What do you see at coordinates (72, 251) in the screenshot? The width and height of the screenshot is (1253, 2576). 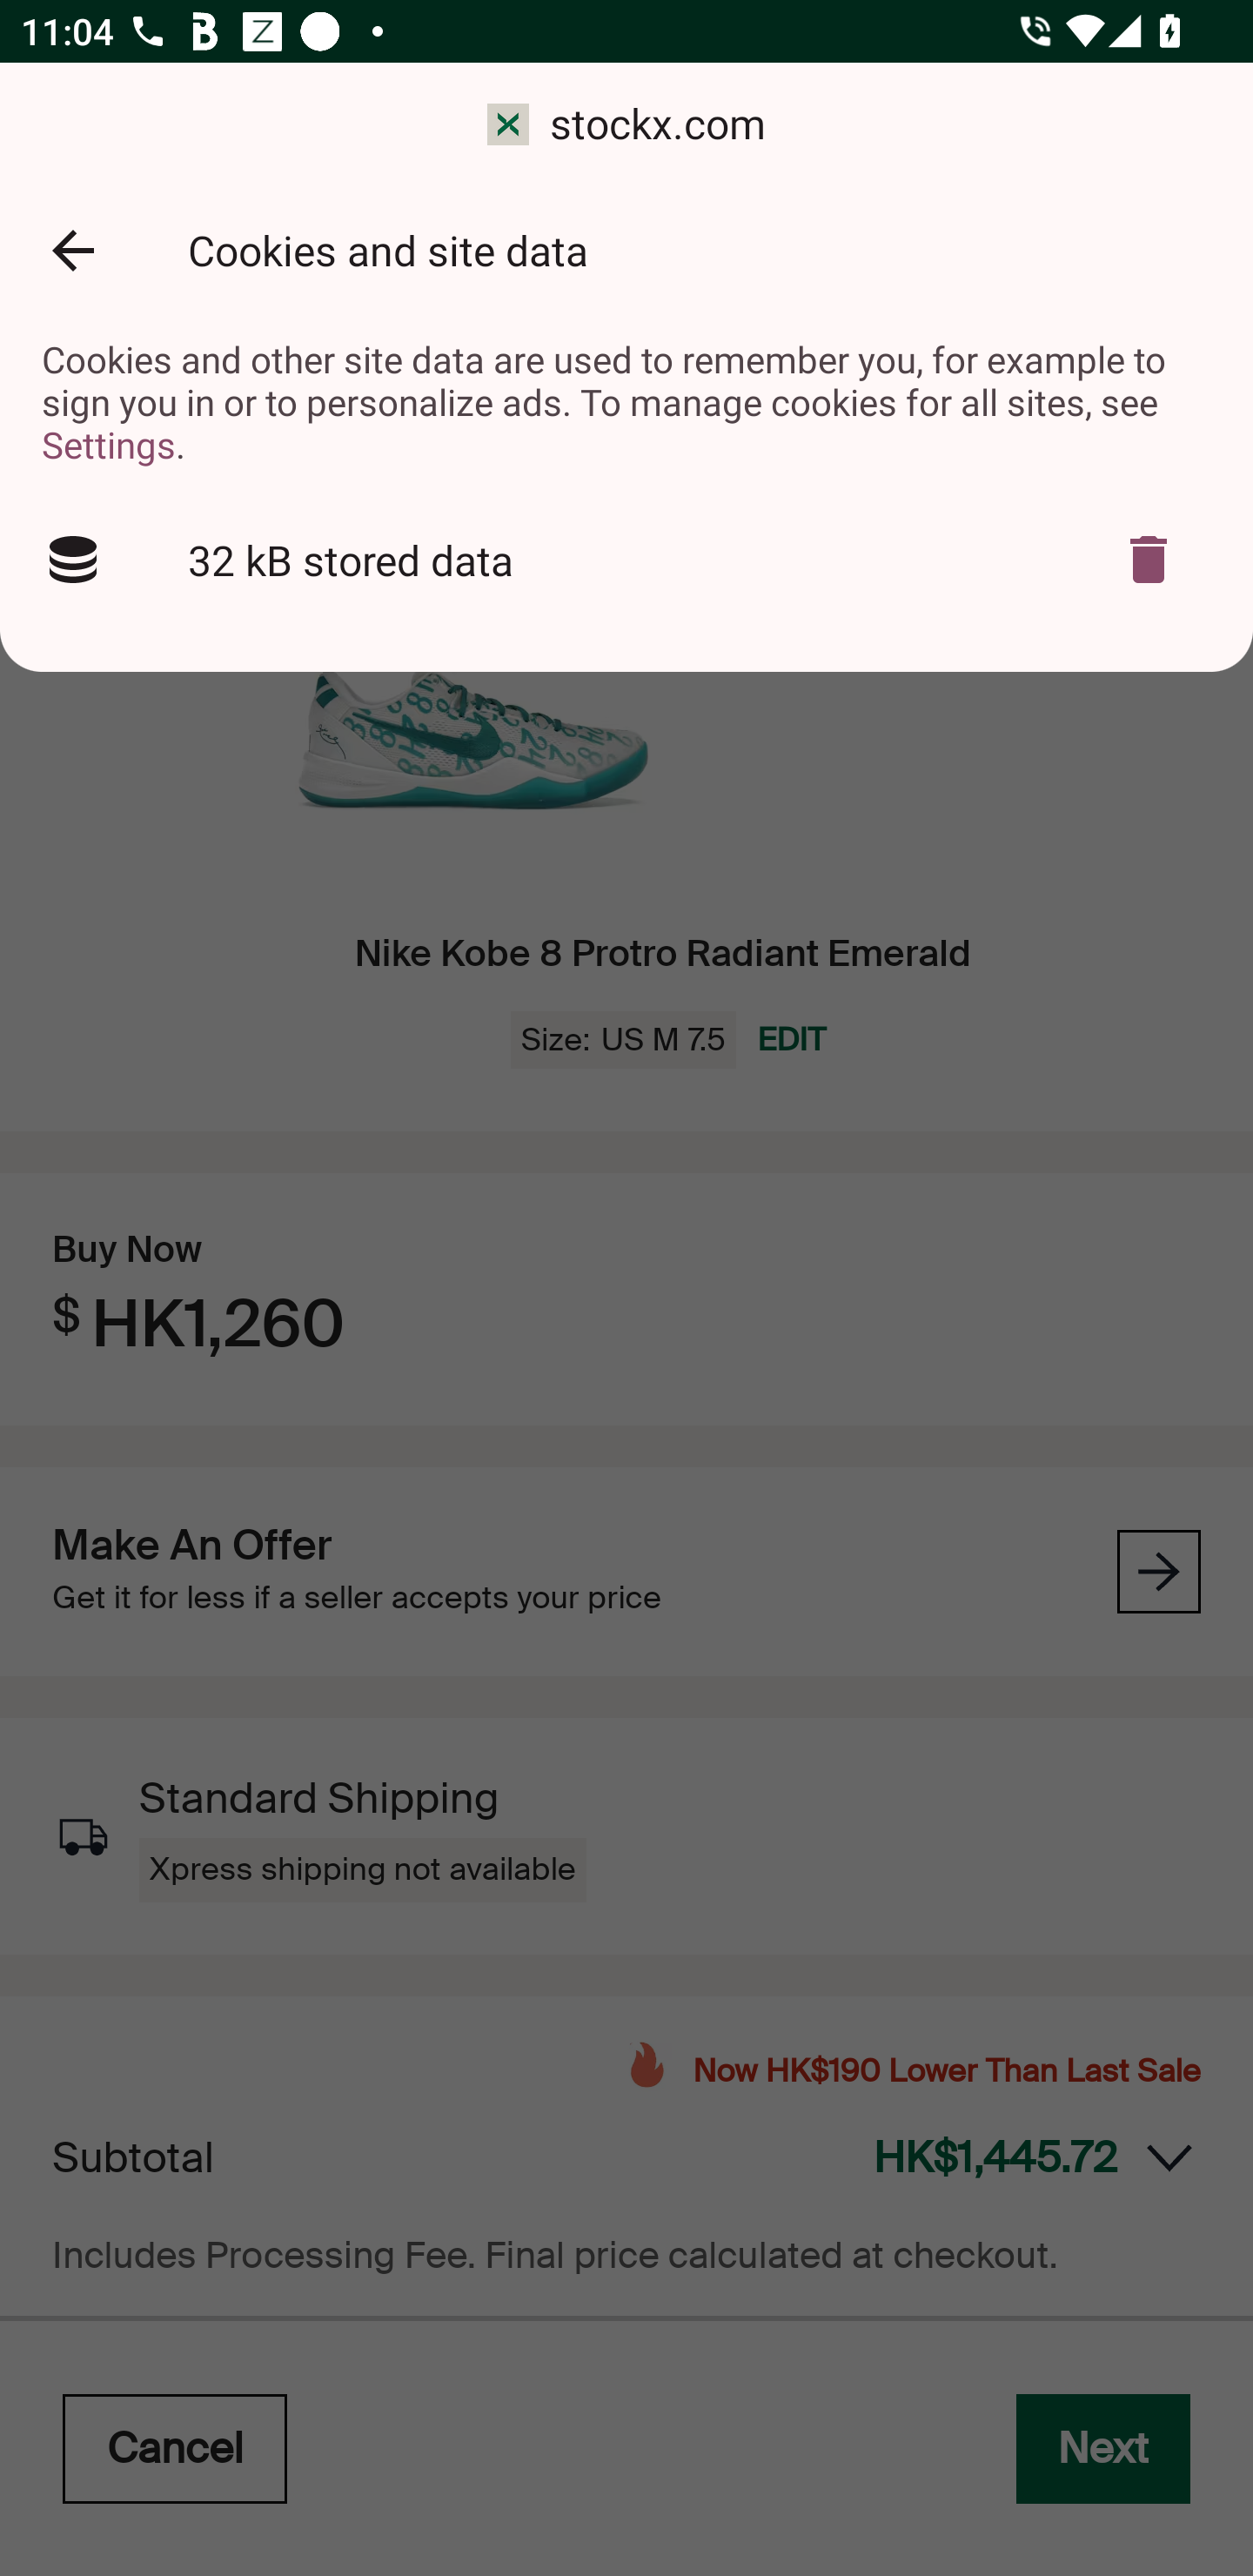 I see `Back` at bounding box center [72, 251].